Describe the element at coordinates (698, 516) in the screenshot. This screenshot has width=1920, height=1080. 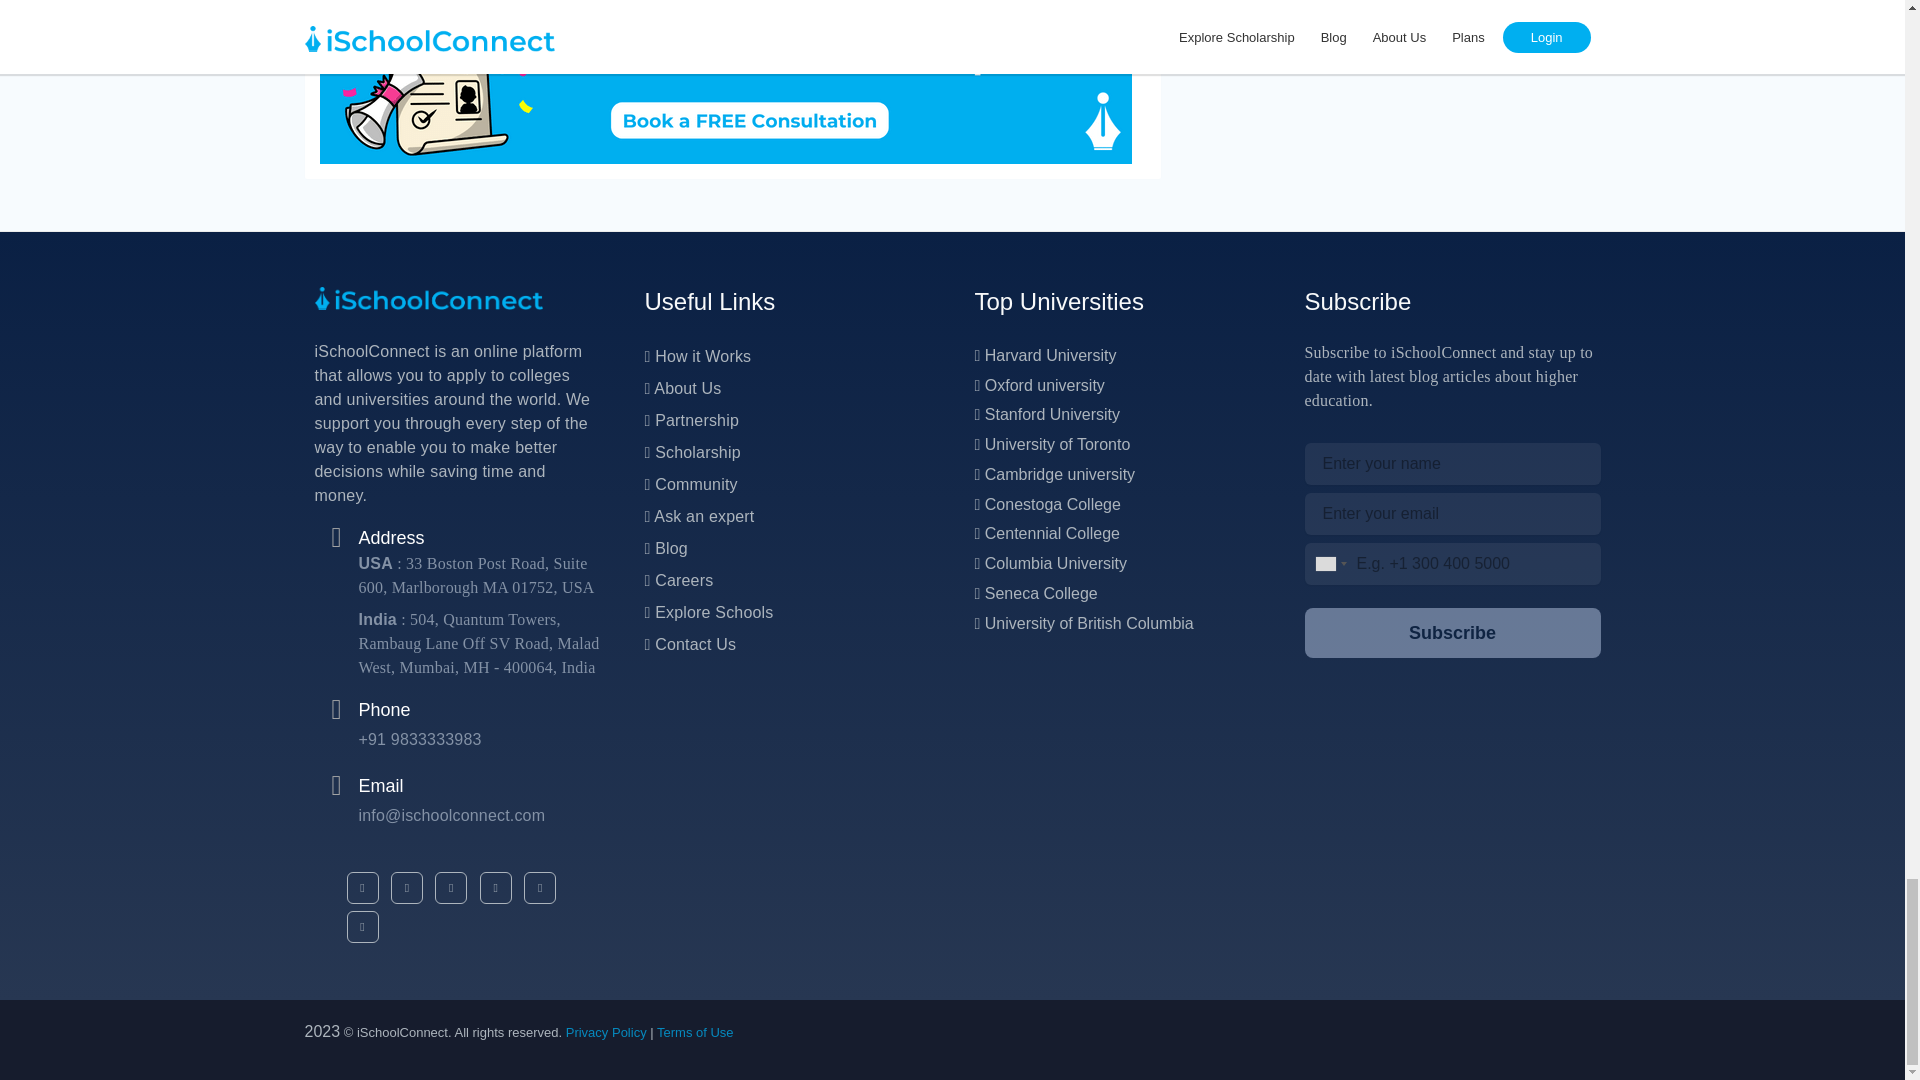
I see `Ask an expert` at that location.